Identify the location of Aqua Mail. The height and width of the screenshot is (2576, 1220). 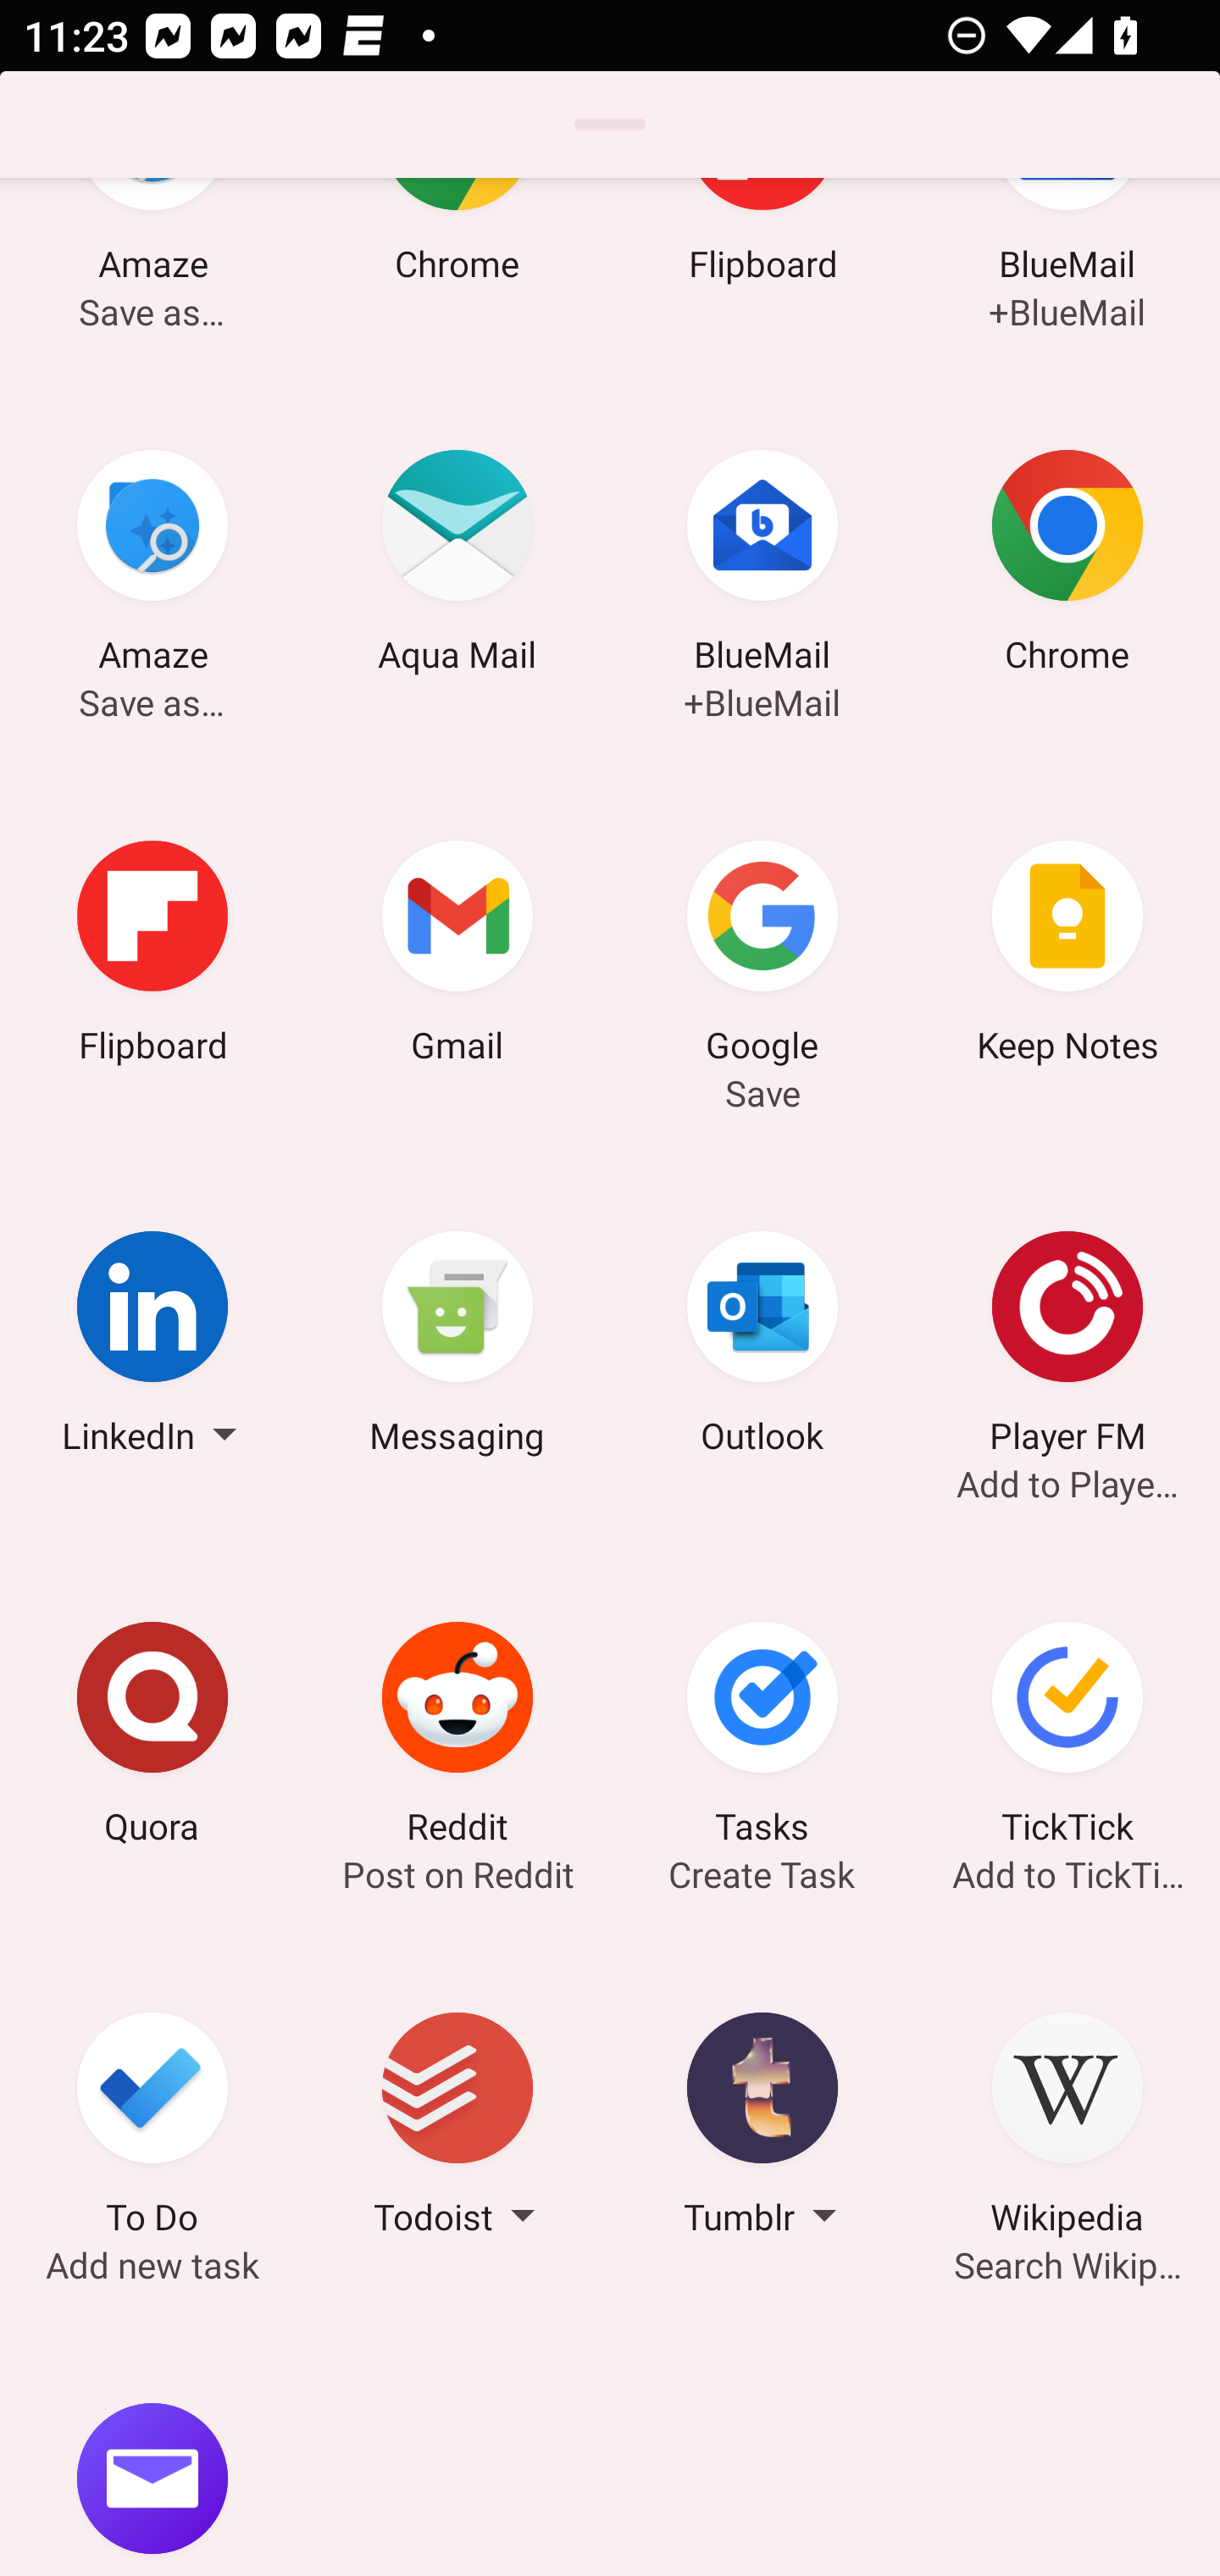
(457, 566).